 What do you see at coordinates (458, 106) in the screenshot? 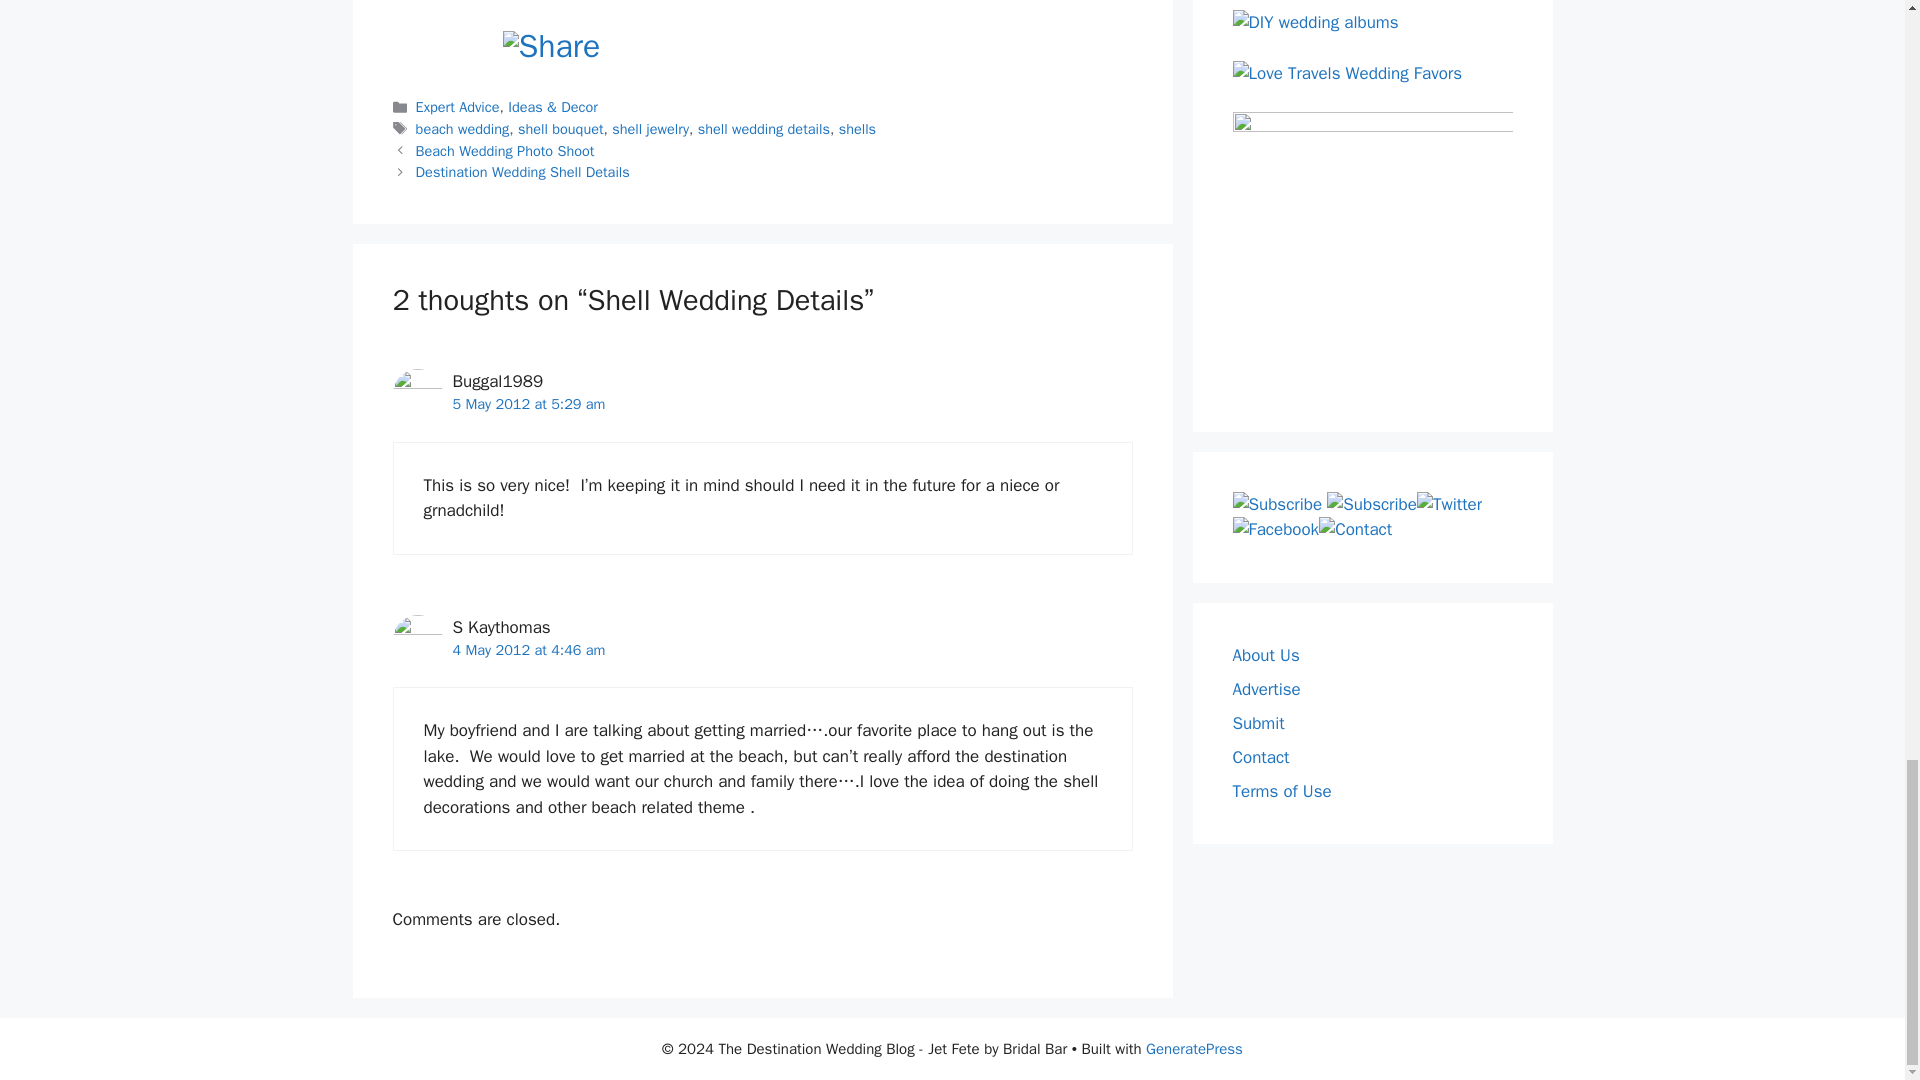
I see `Expert Advice` at bounding box center [458, 106].